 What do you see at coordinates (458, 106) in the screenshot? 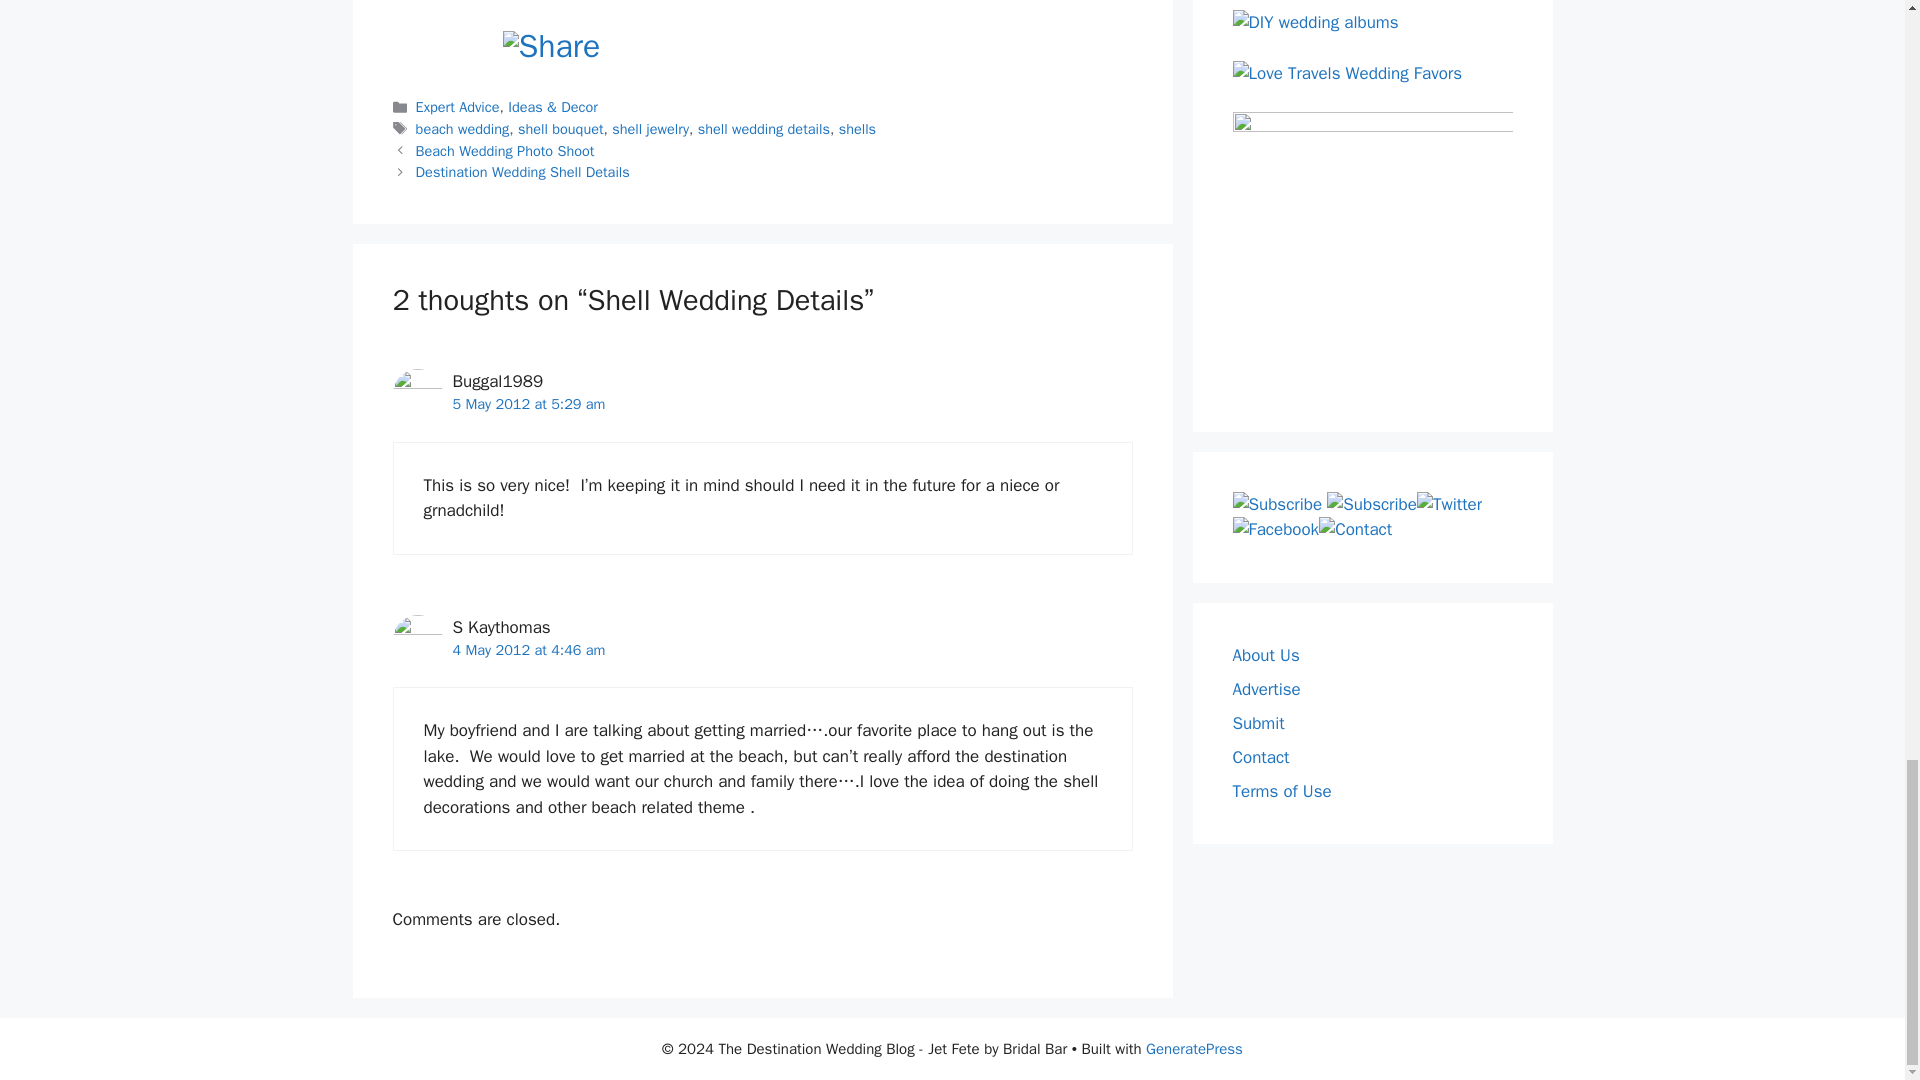
I see `Expert Advice` at bounding box center [458, 106].